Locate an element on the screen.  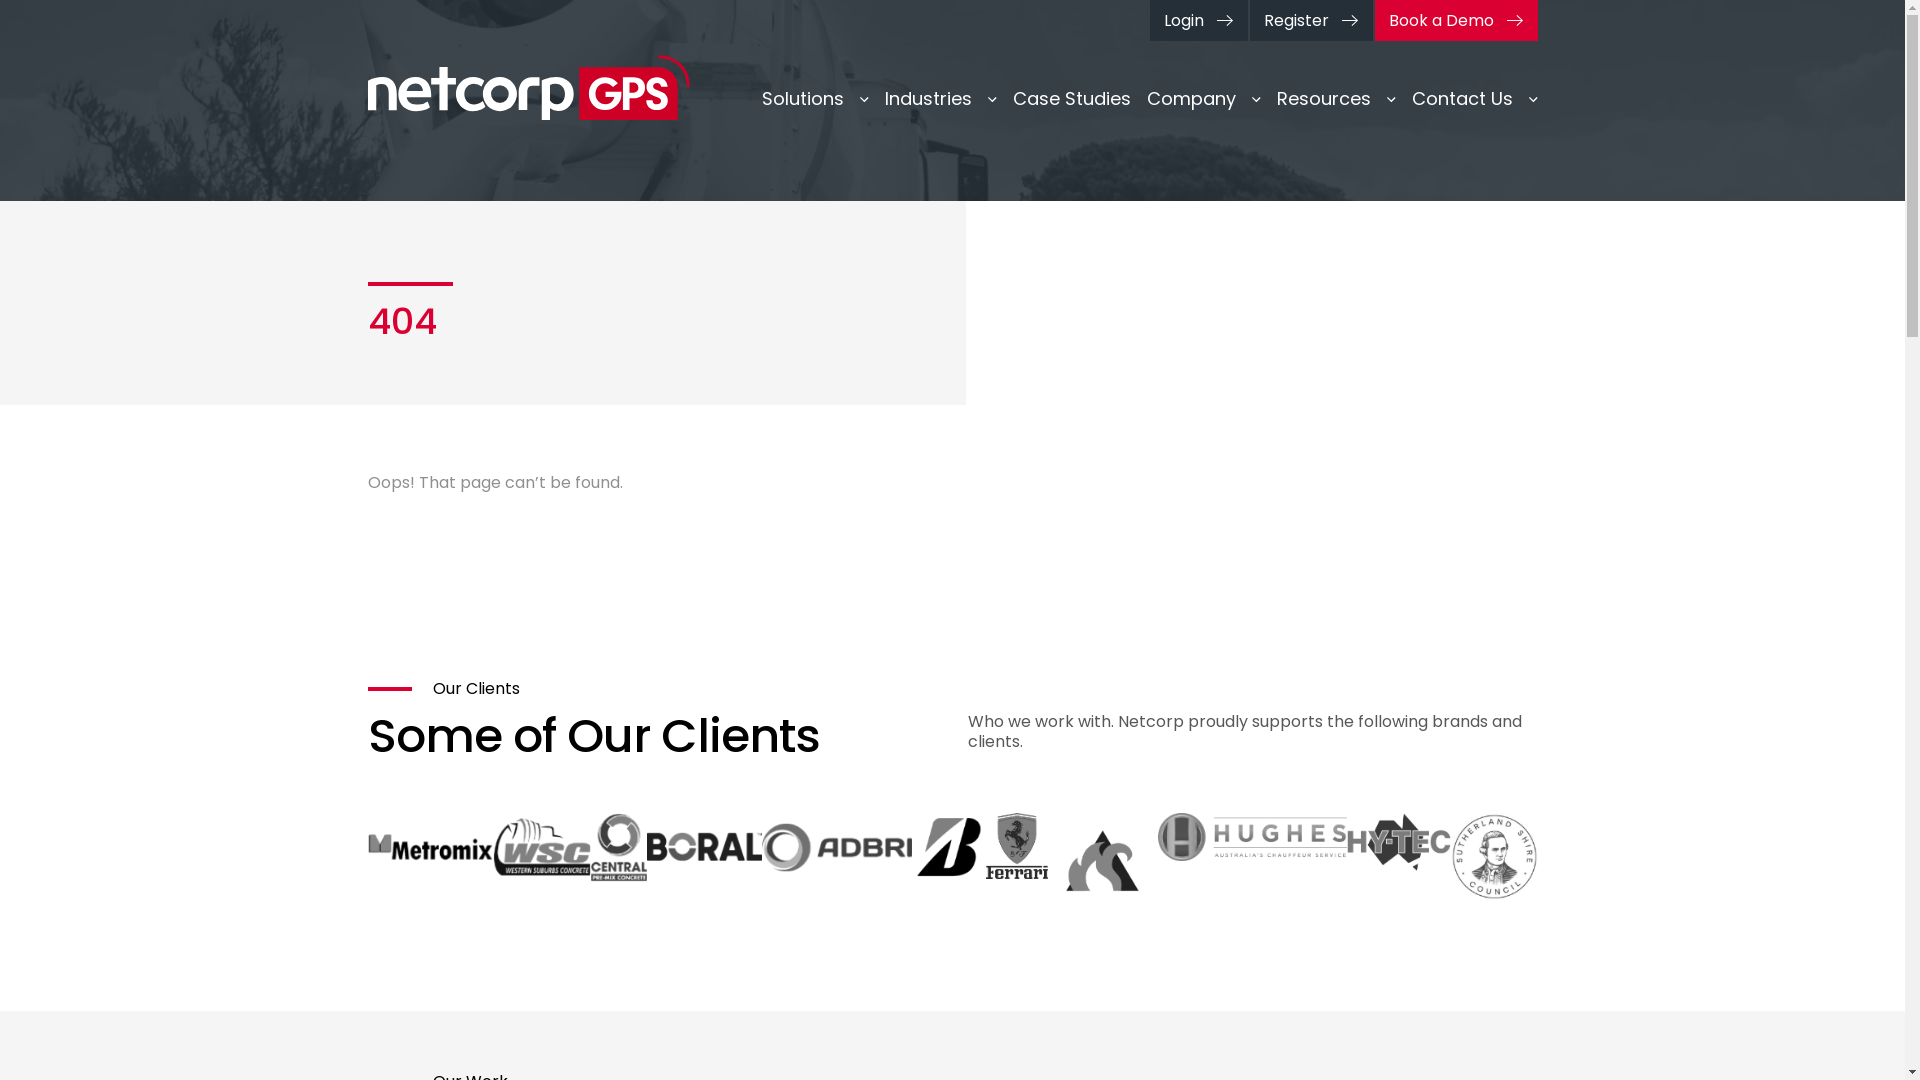
Company is located at coordinates (1203, 99).